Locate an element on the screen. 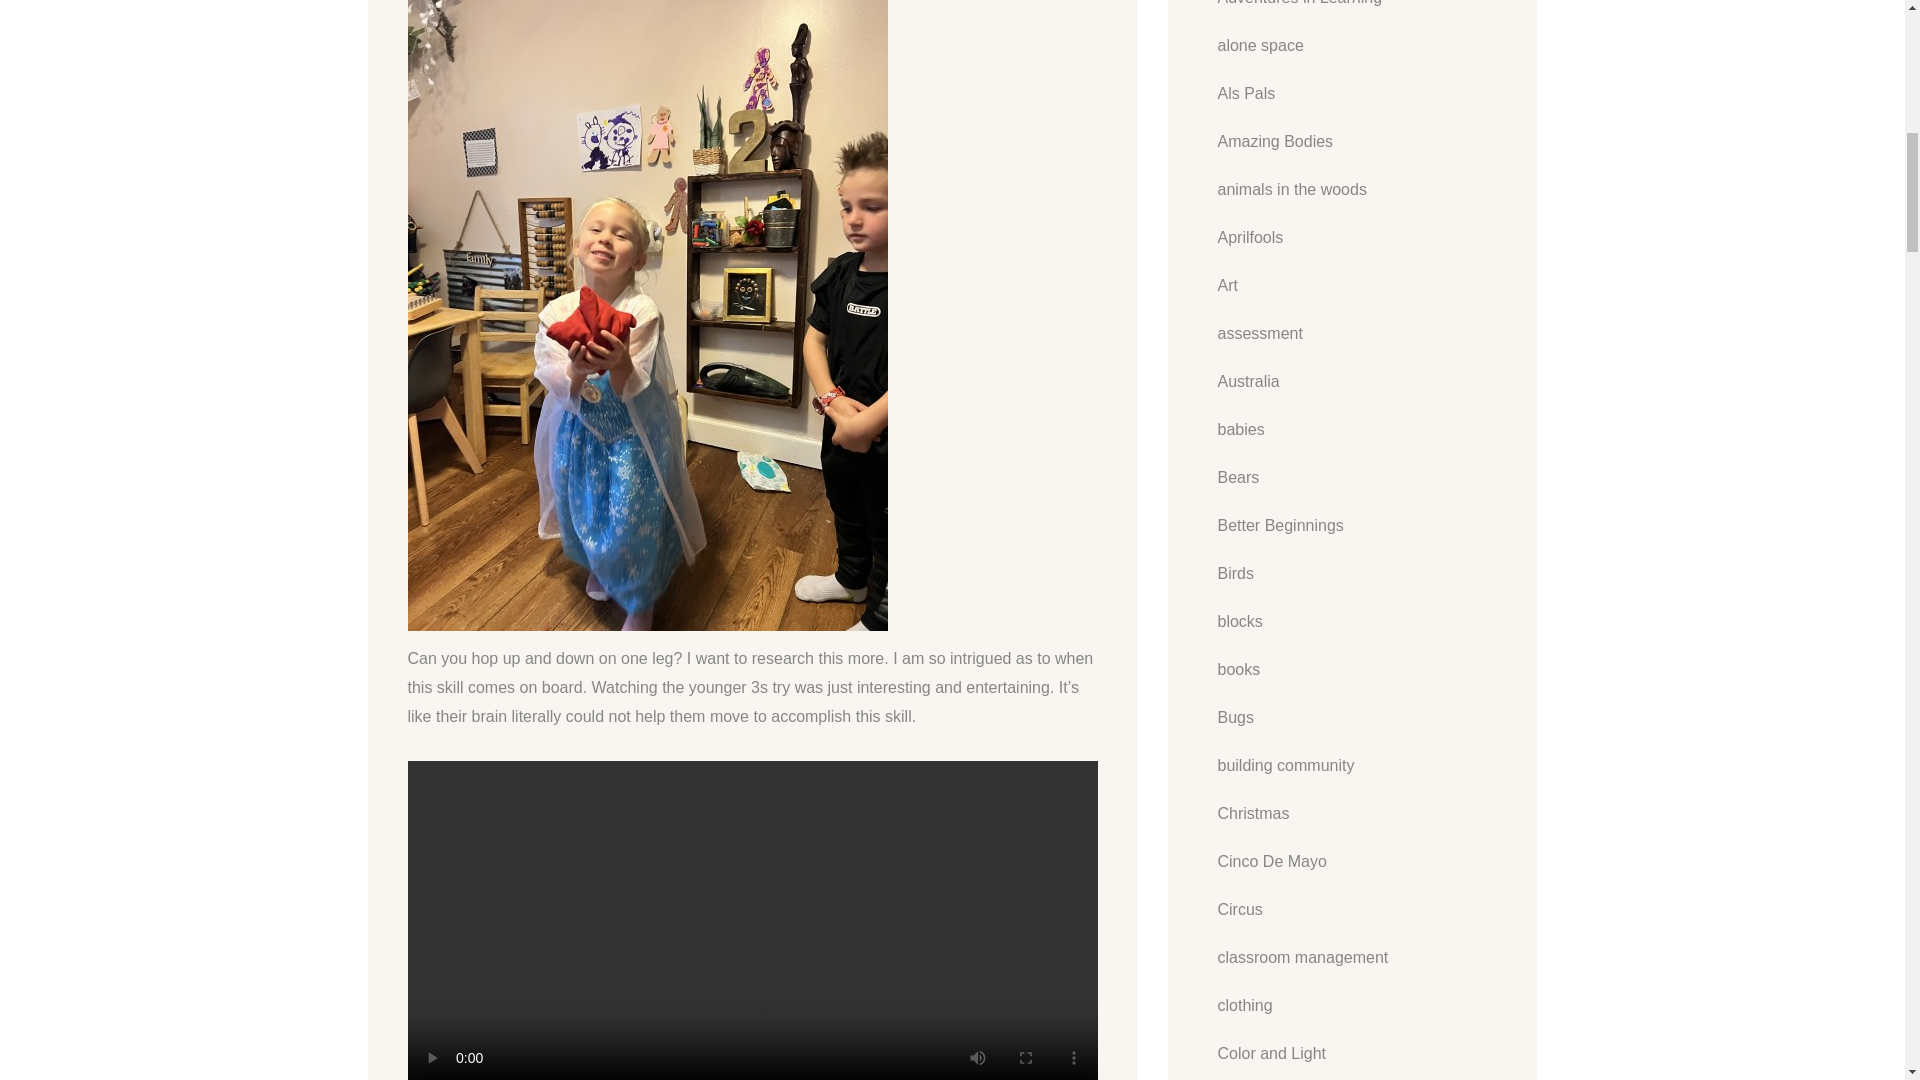 Image resolution: width=1920 pixels, height=1080 pixels. assessment is located at coordinates (1260, 333).